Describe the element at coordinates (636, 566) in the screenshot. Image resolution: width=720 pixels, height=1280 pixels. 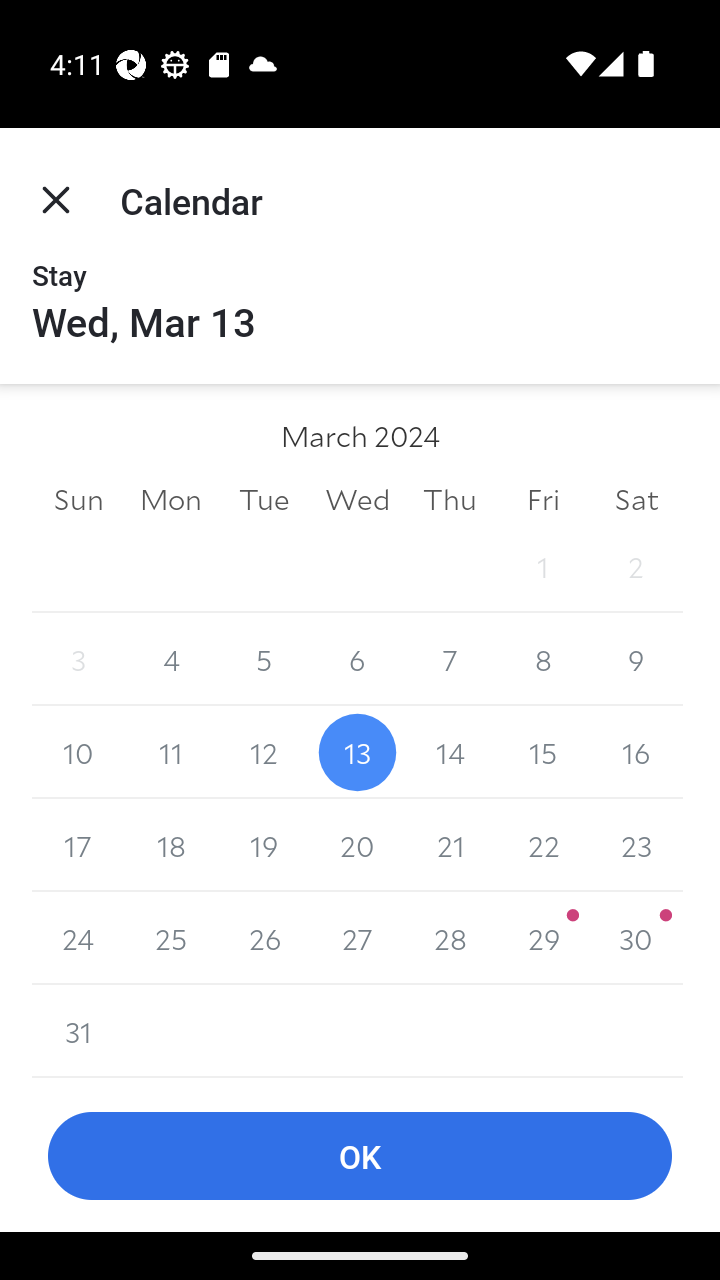
I see `2 2 March 2024` at that location.